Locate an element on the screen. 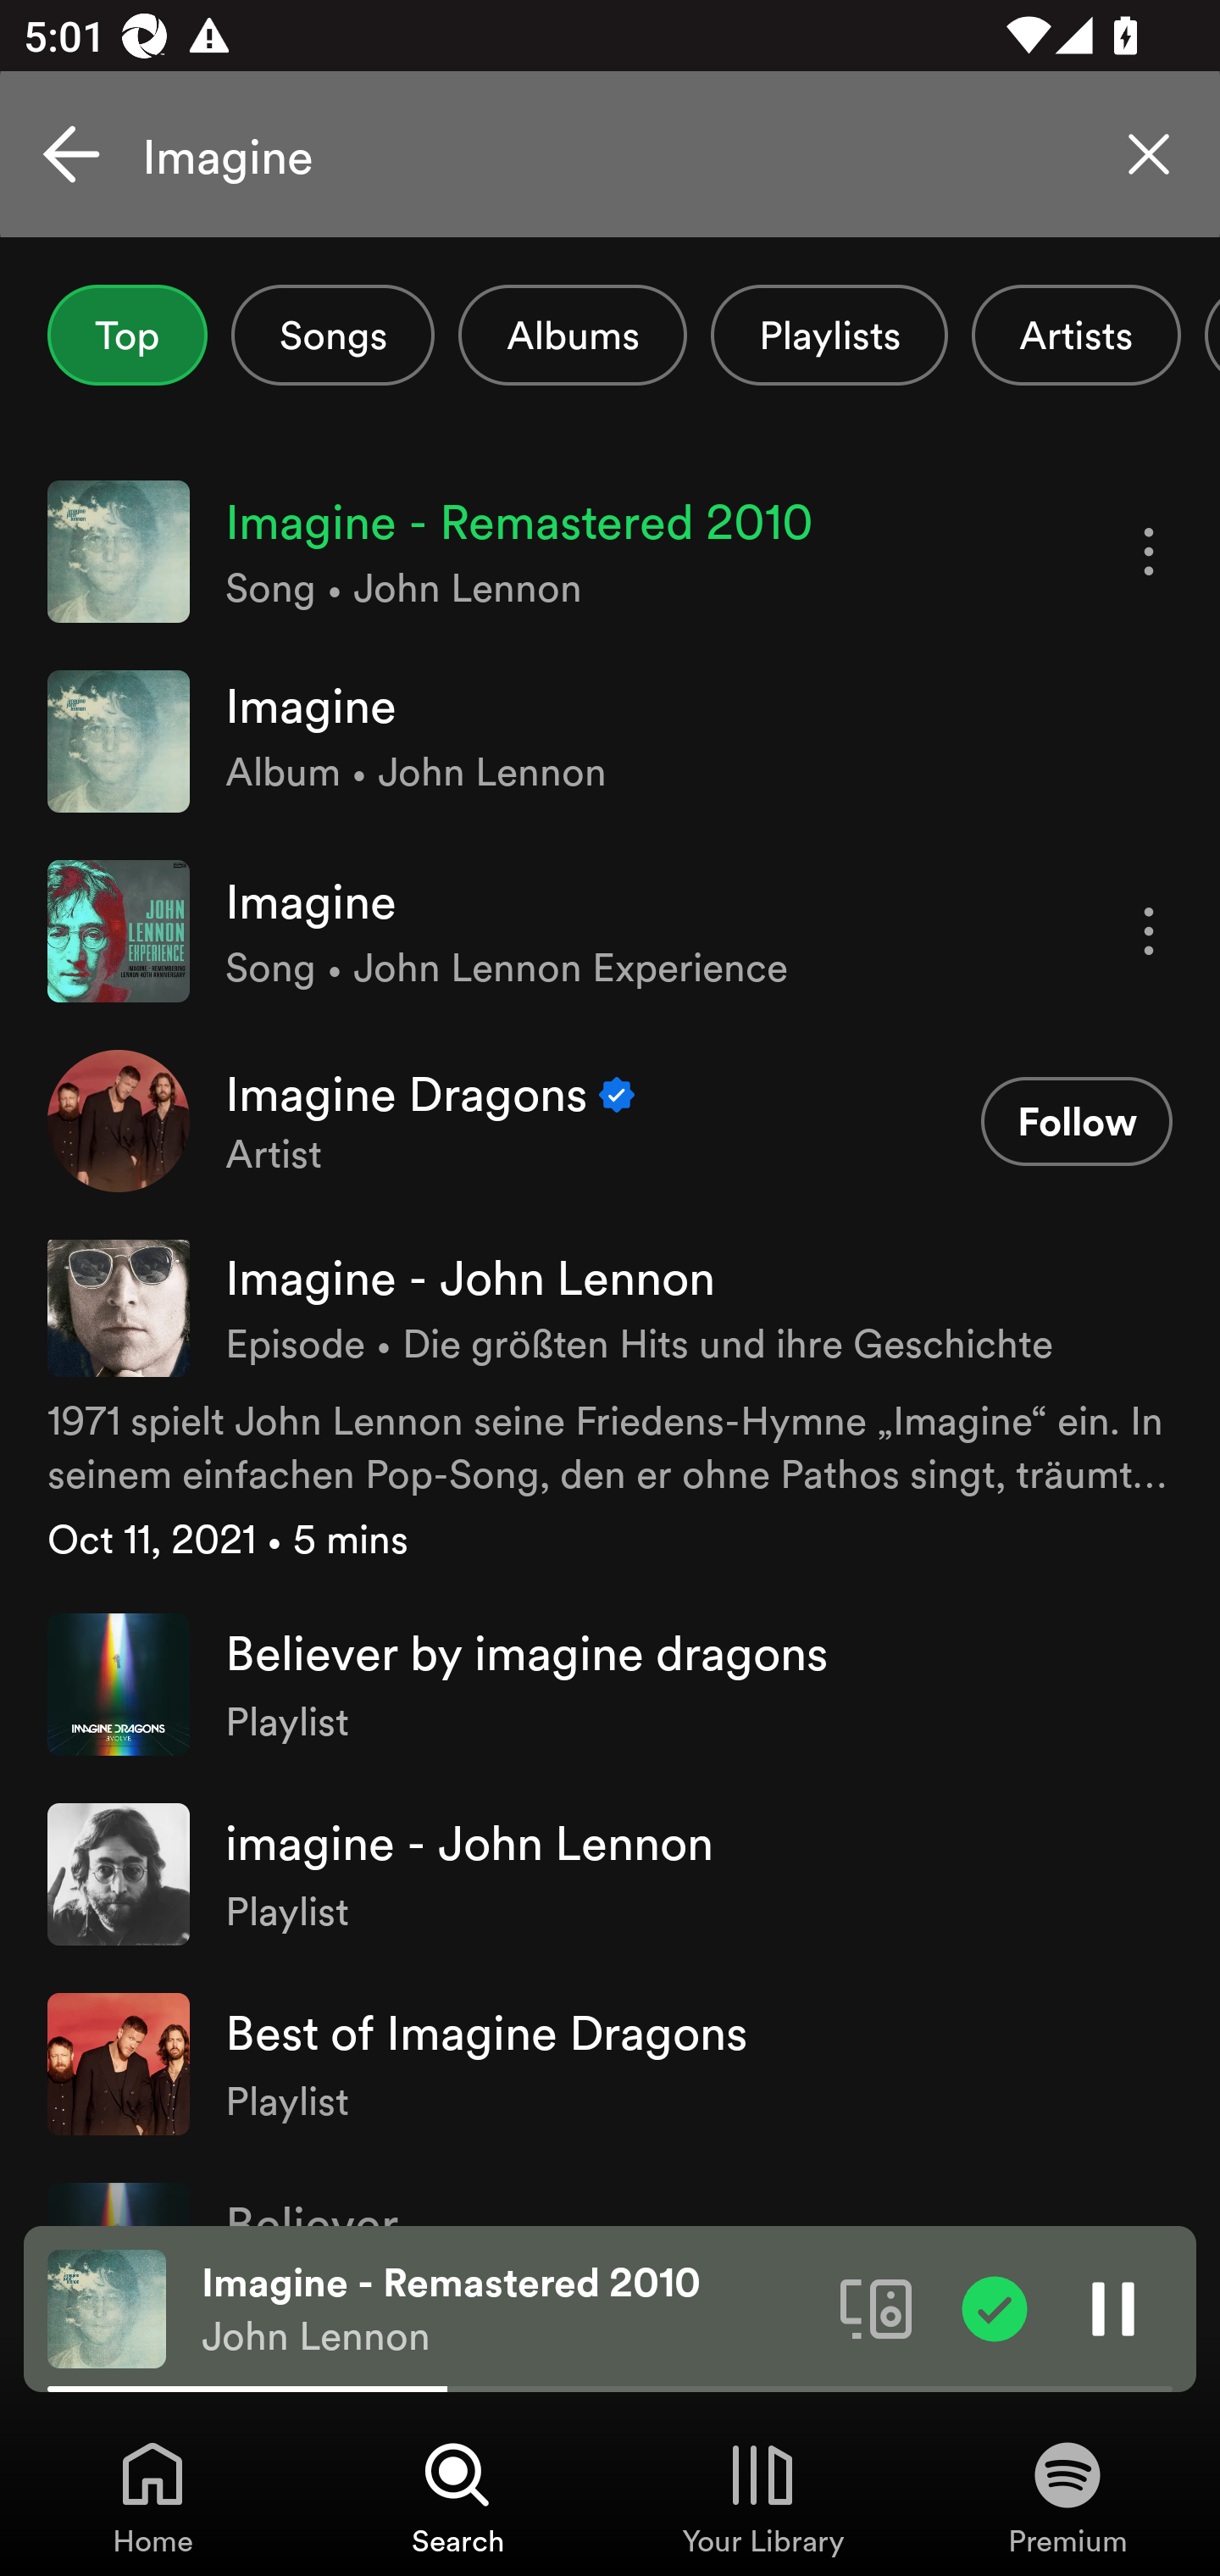 The image size is (1220, 2576). Imagine - Remastered 2010 John Lennon is located at coordinates (508, 2309).